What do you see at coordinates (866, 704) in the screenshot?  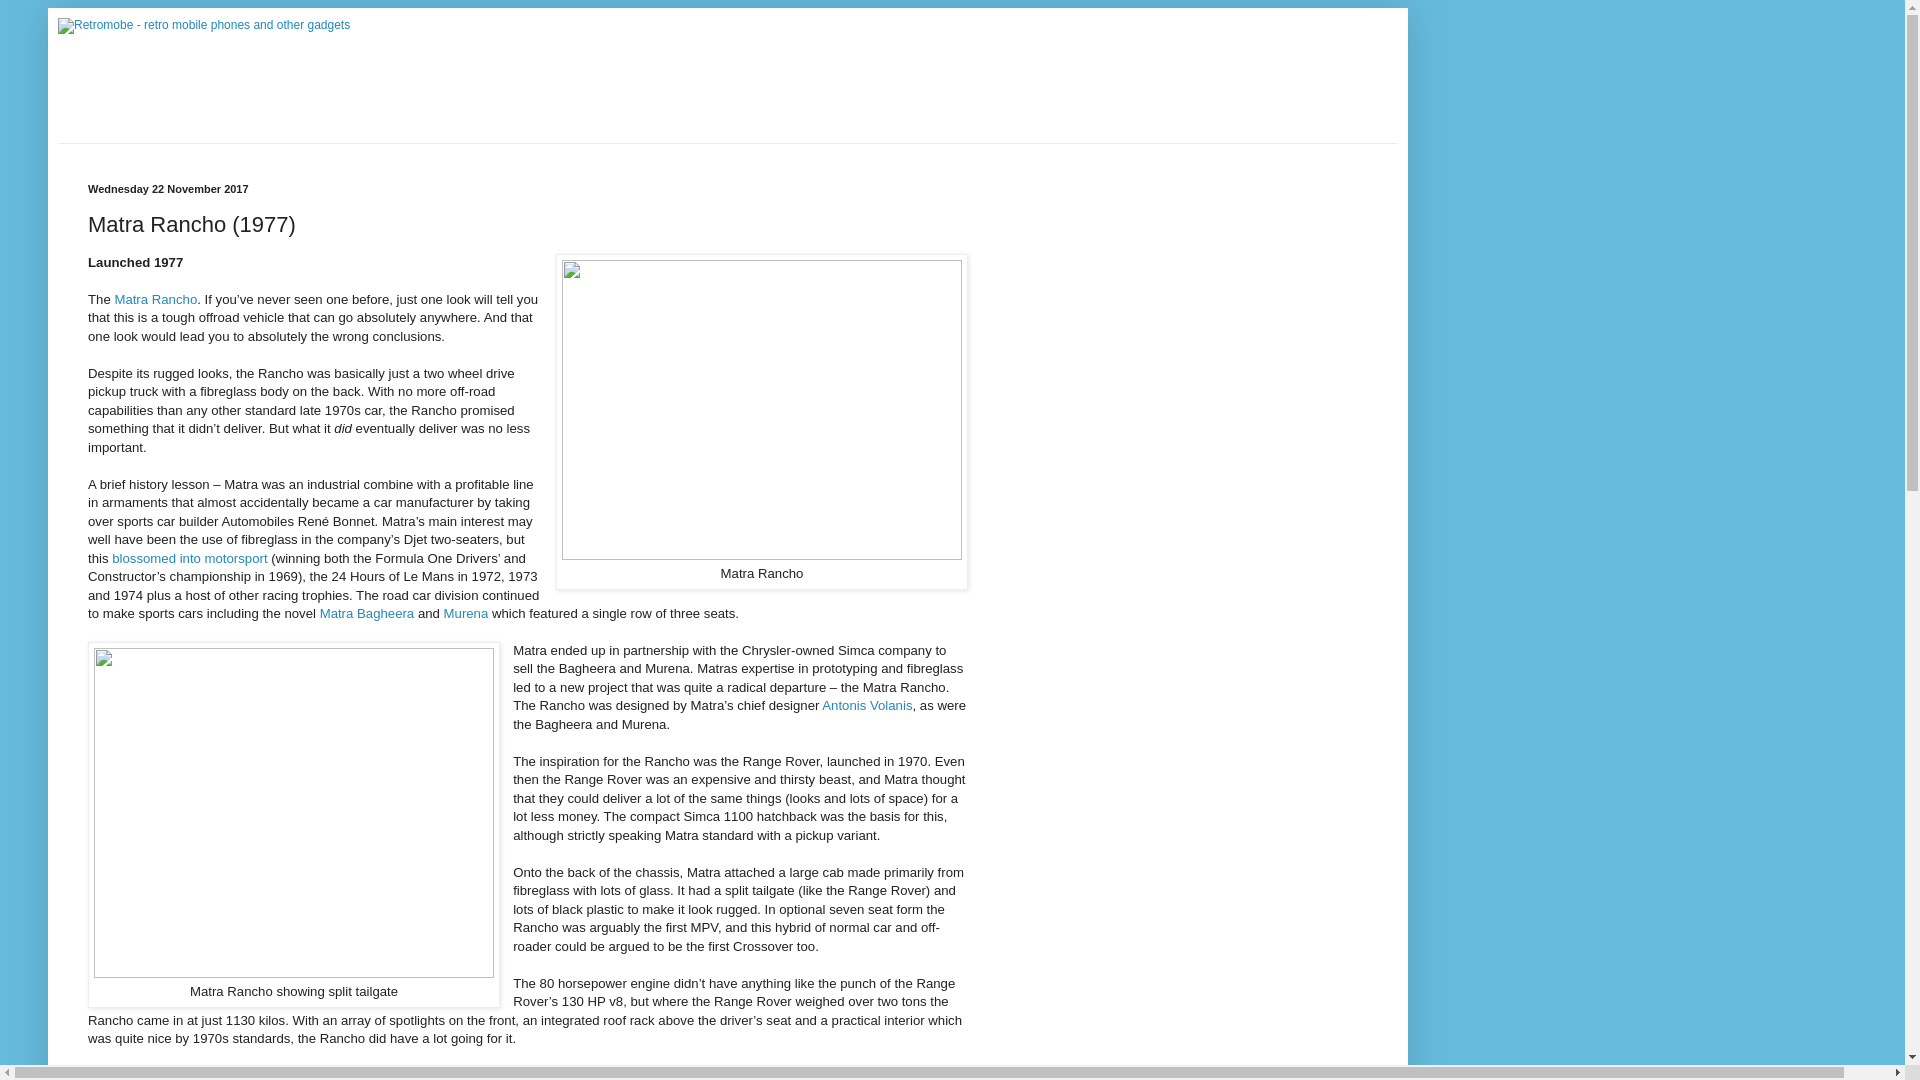 I see `Antonis Volanis` at bounding box center [866, 704].